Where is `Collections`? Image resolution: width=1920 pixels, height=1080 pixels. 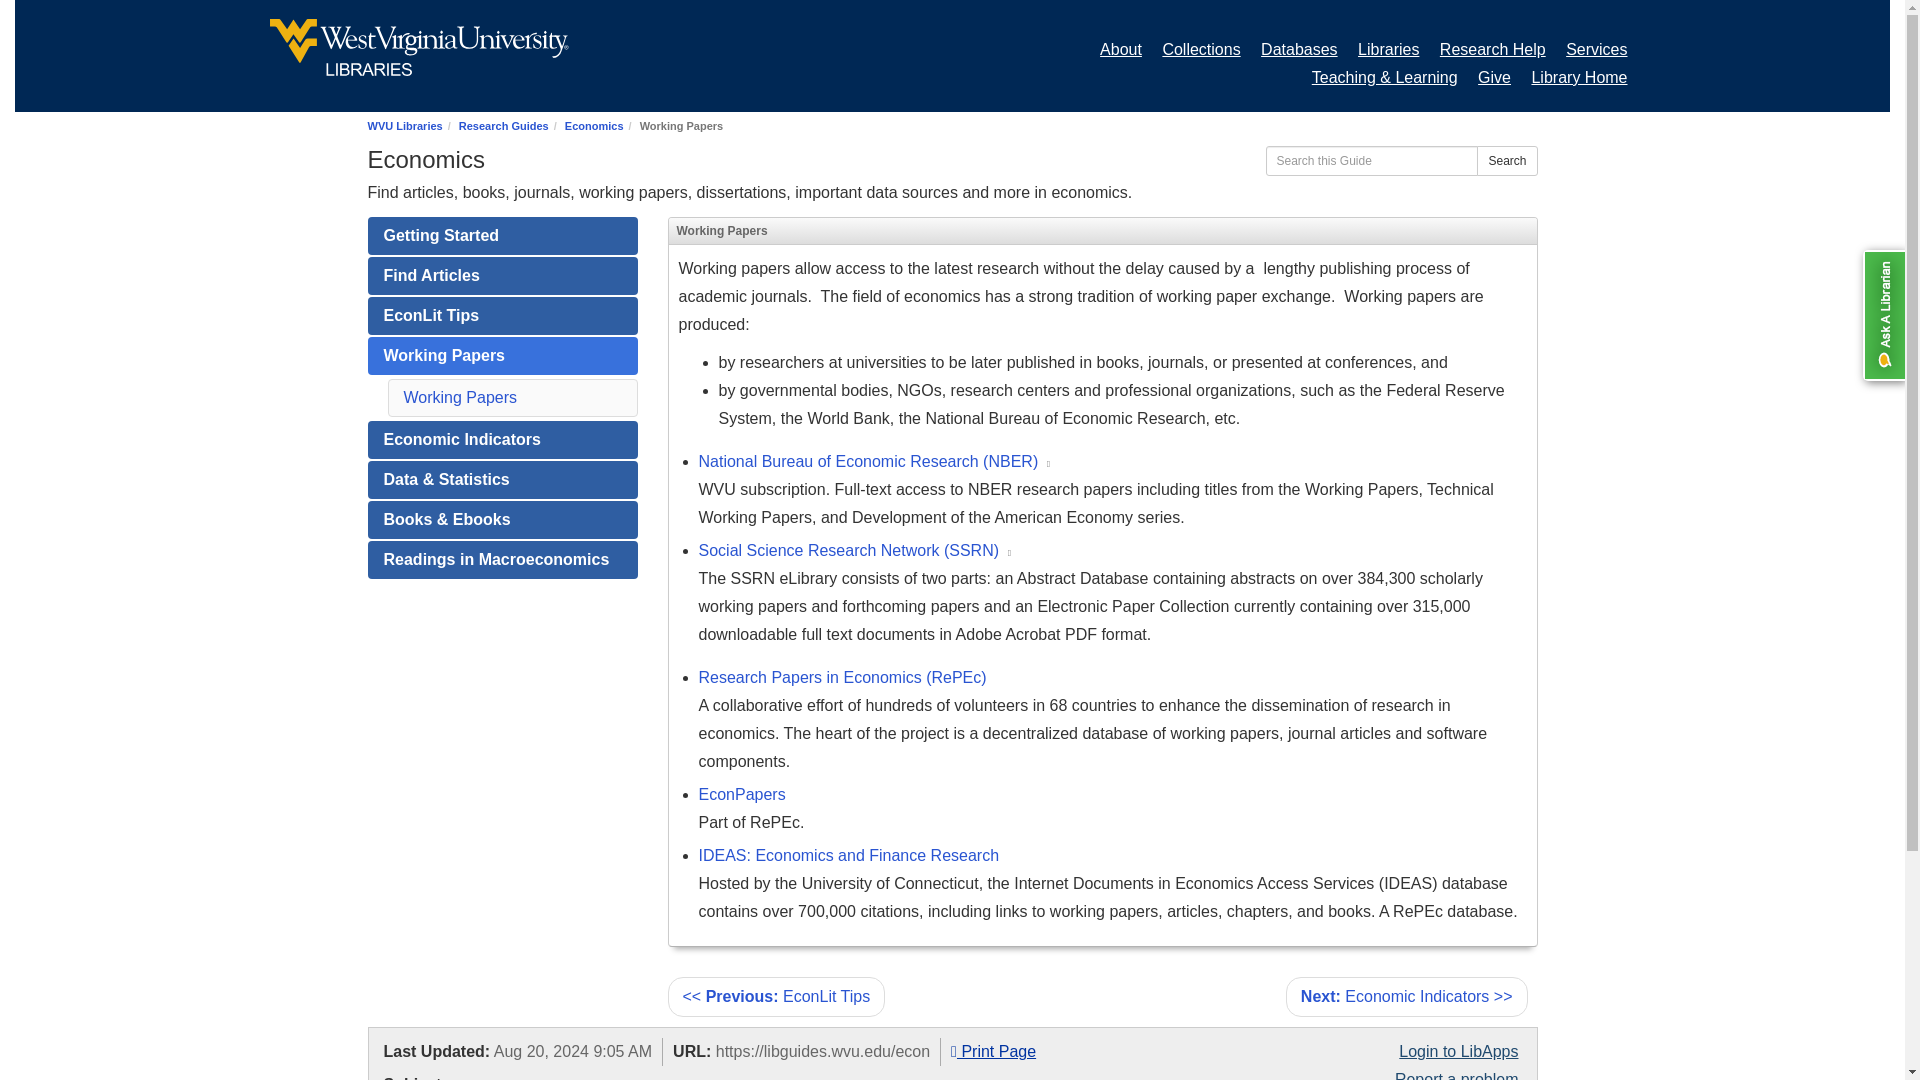
Collections is located at coordinates (1200, 50).